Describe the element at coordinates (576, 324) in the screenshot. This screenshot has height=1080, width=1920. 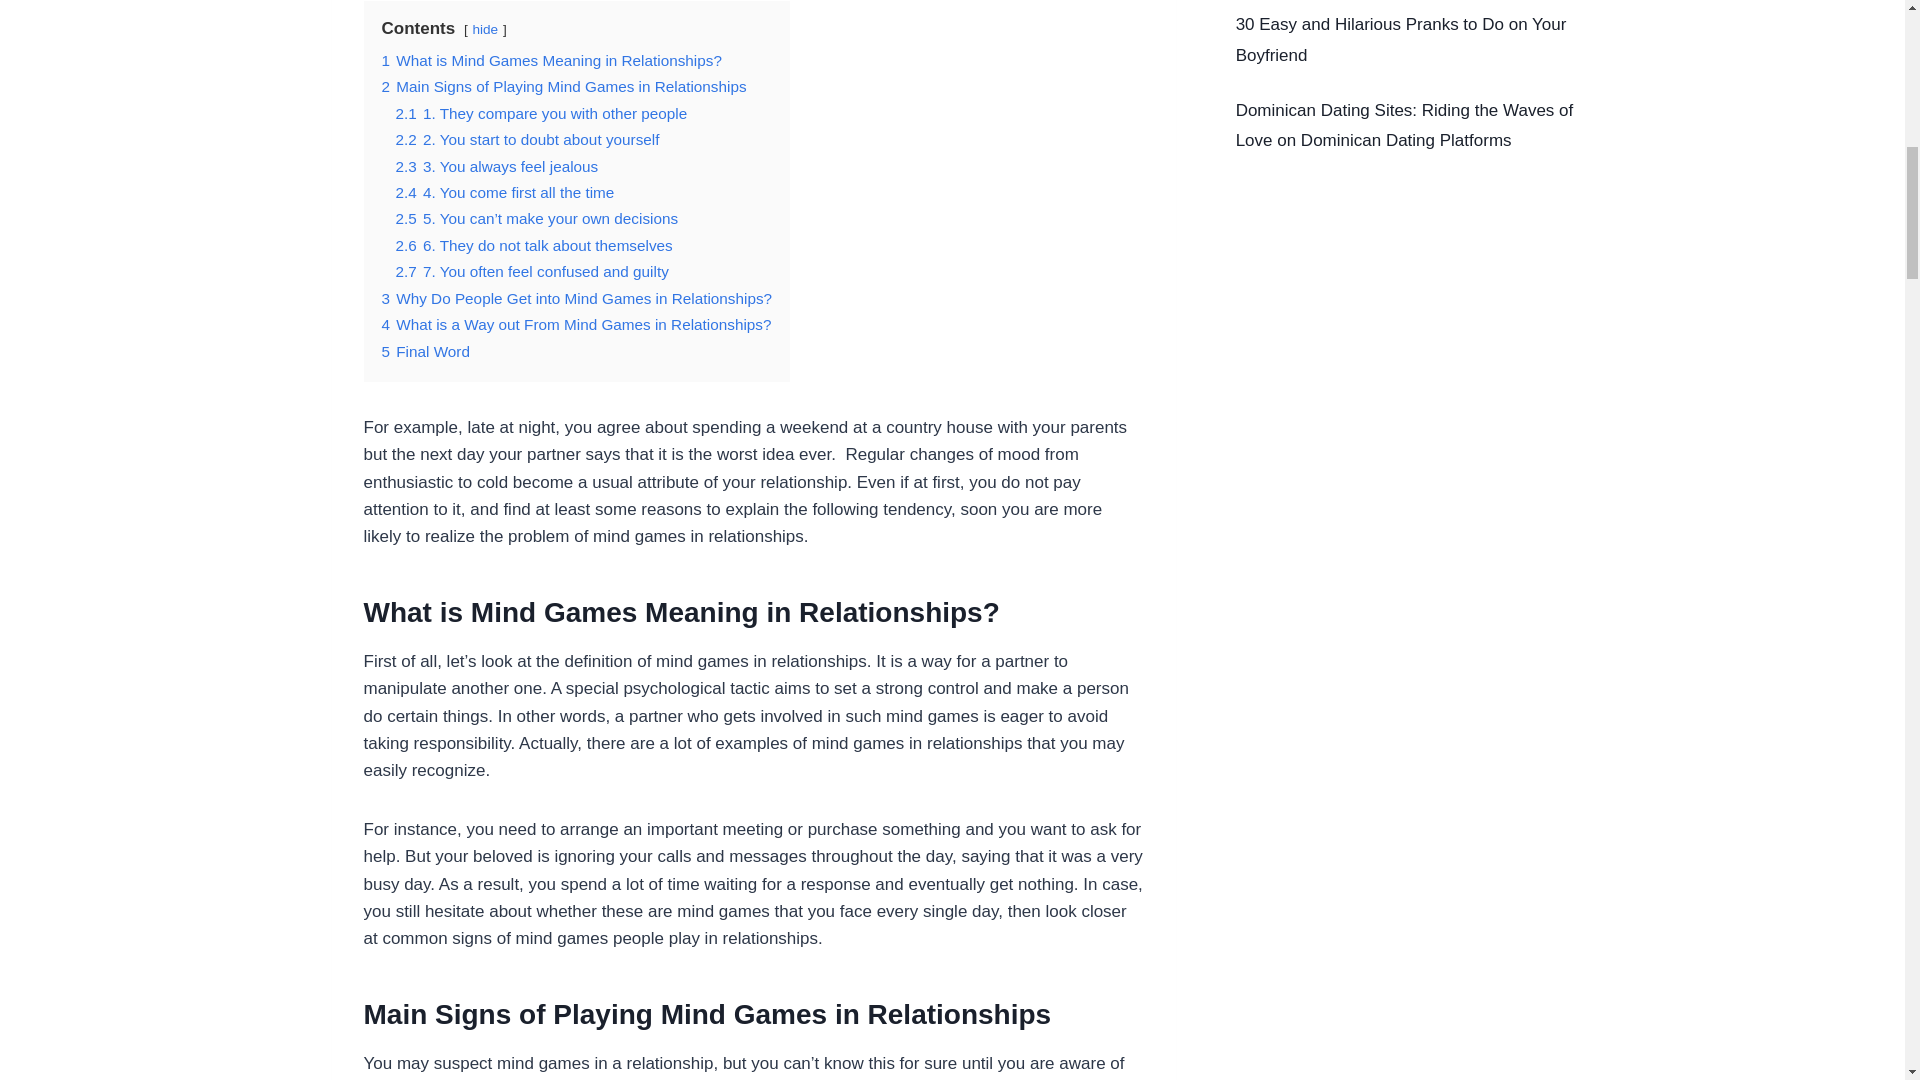
I see `4 What is a Way out From Mind Games in Relationships?` at that location.